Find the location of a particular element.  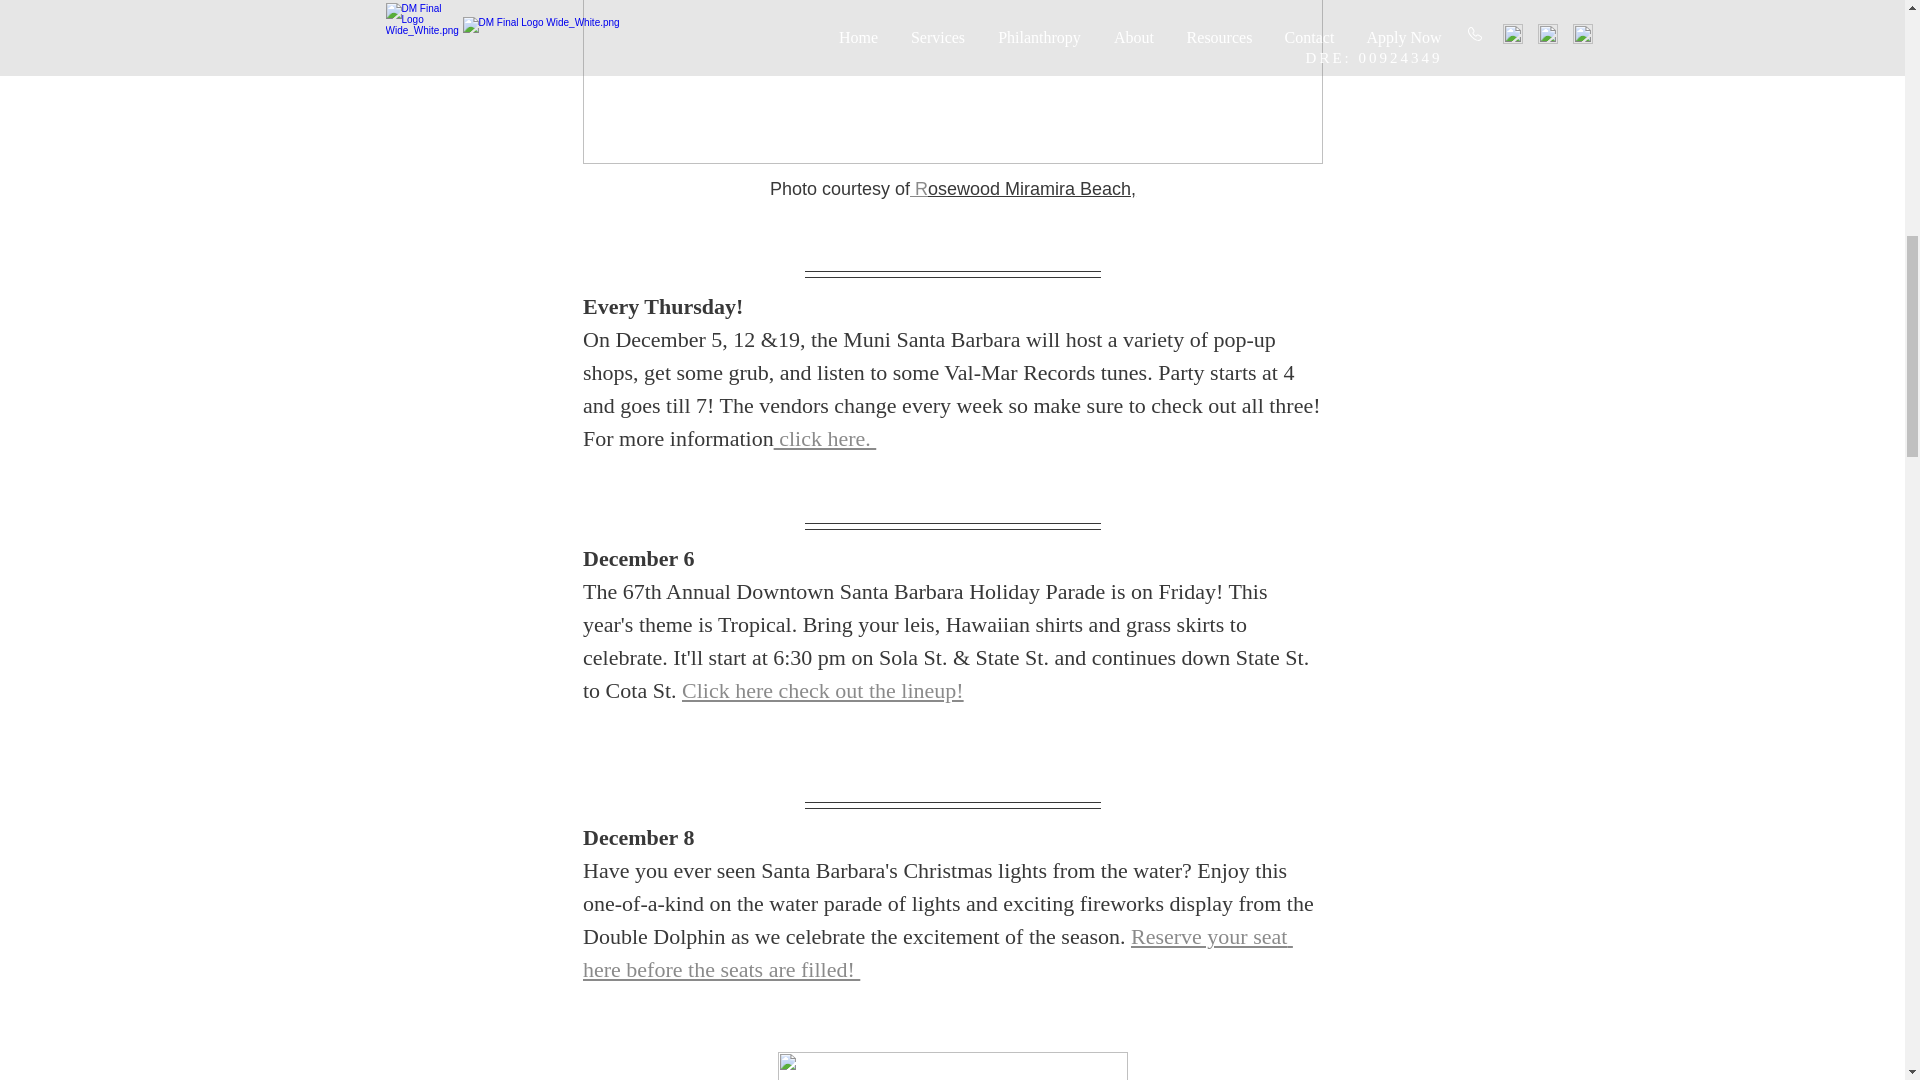

 click here.  is located at coordinates (824, 438).